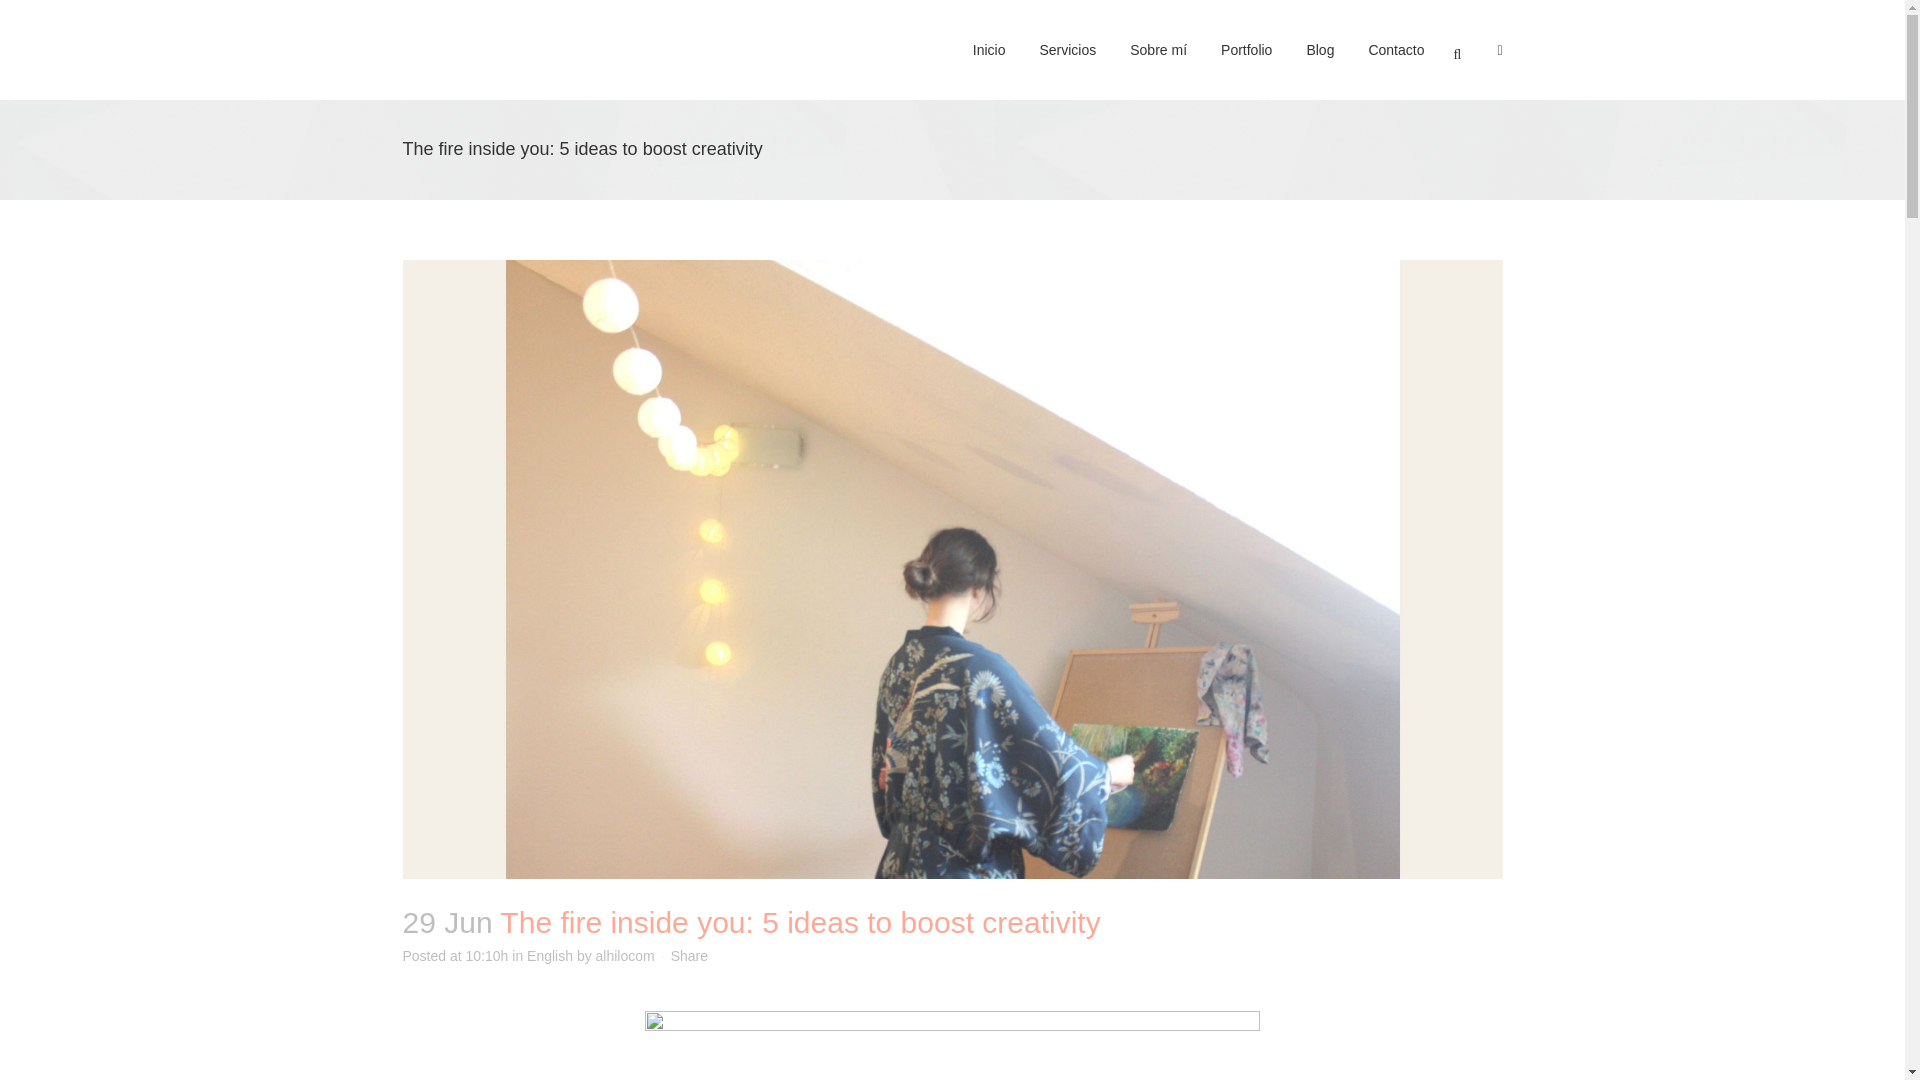 The width and height of the screenshot is (1920, 1080). Describe the element at coordinates (1246, 50) in the screenshot. I see `Portfolio` at that location.